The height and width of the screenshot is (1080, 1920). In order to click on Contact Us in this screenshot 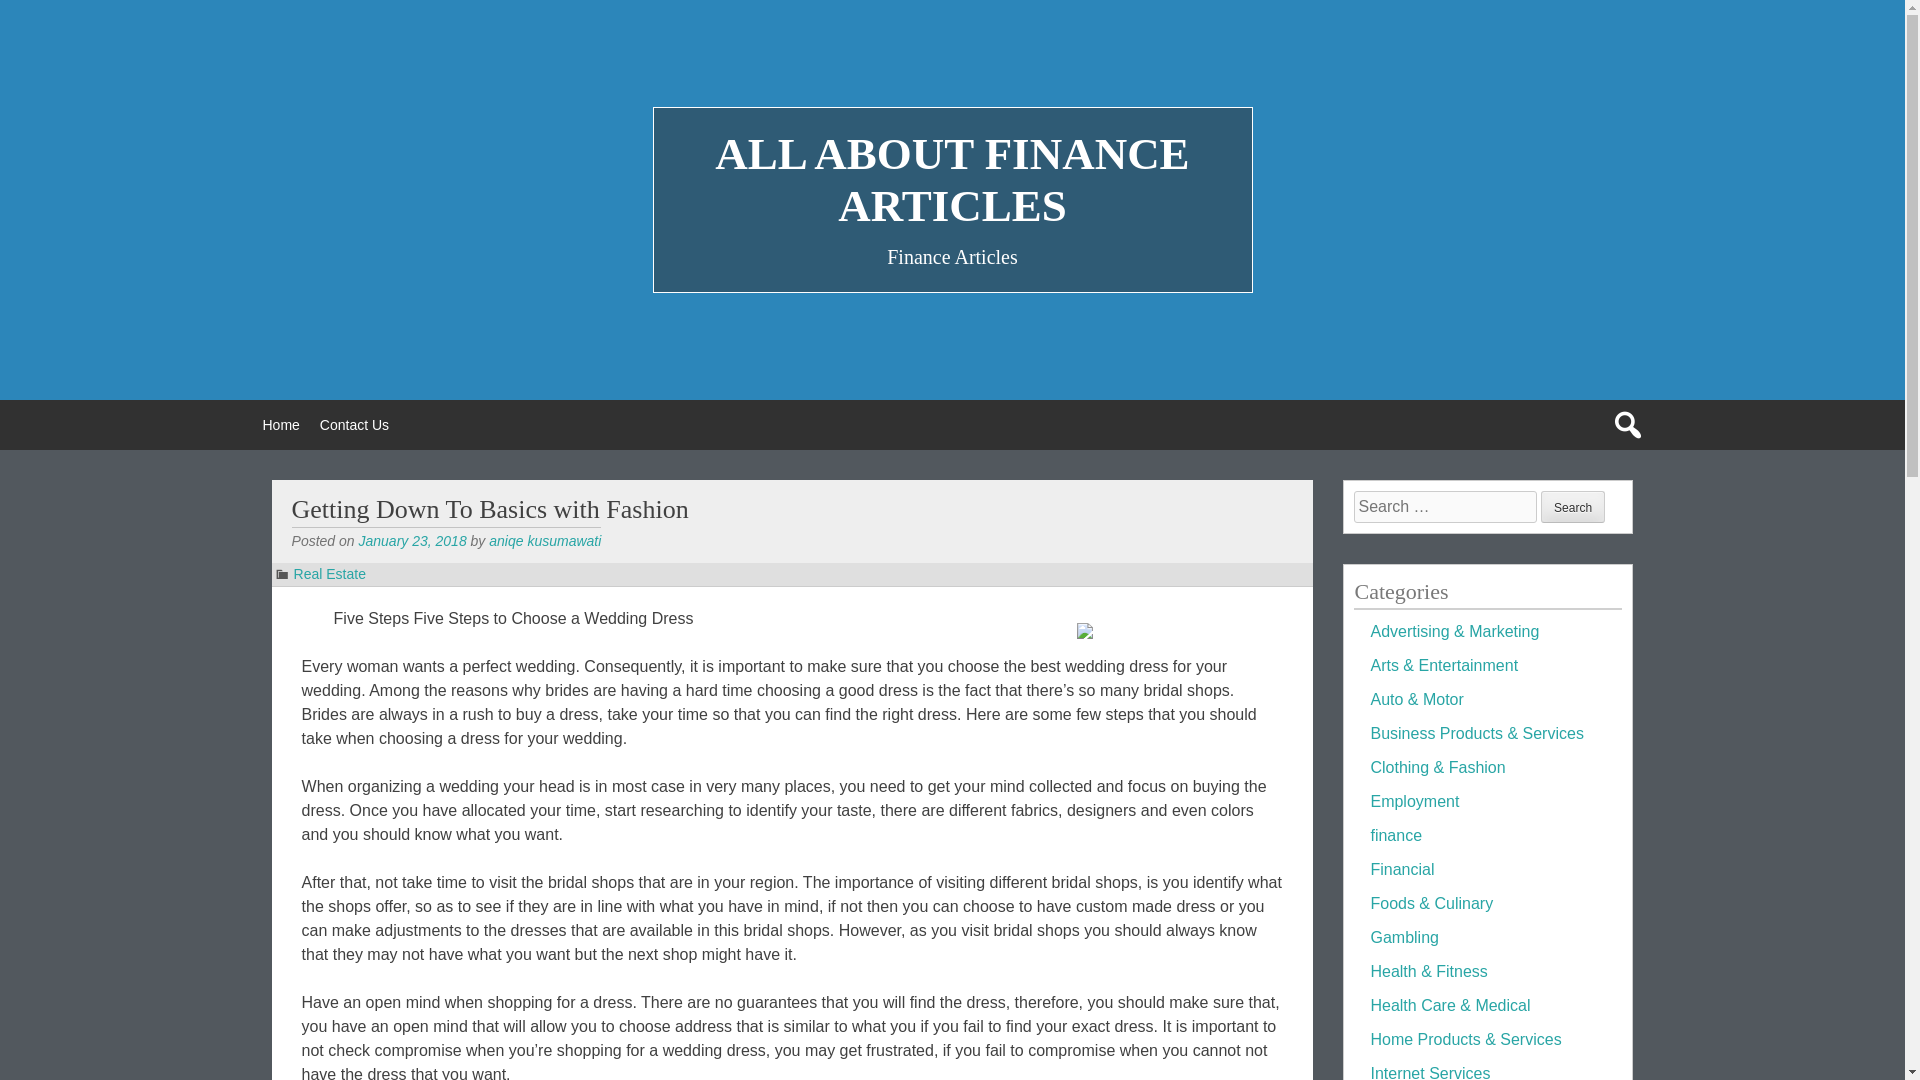, I will do `click(354, 424)`.